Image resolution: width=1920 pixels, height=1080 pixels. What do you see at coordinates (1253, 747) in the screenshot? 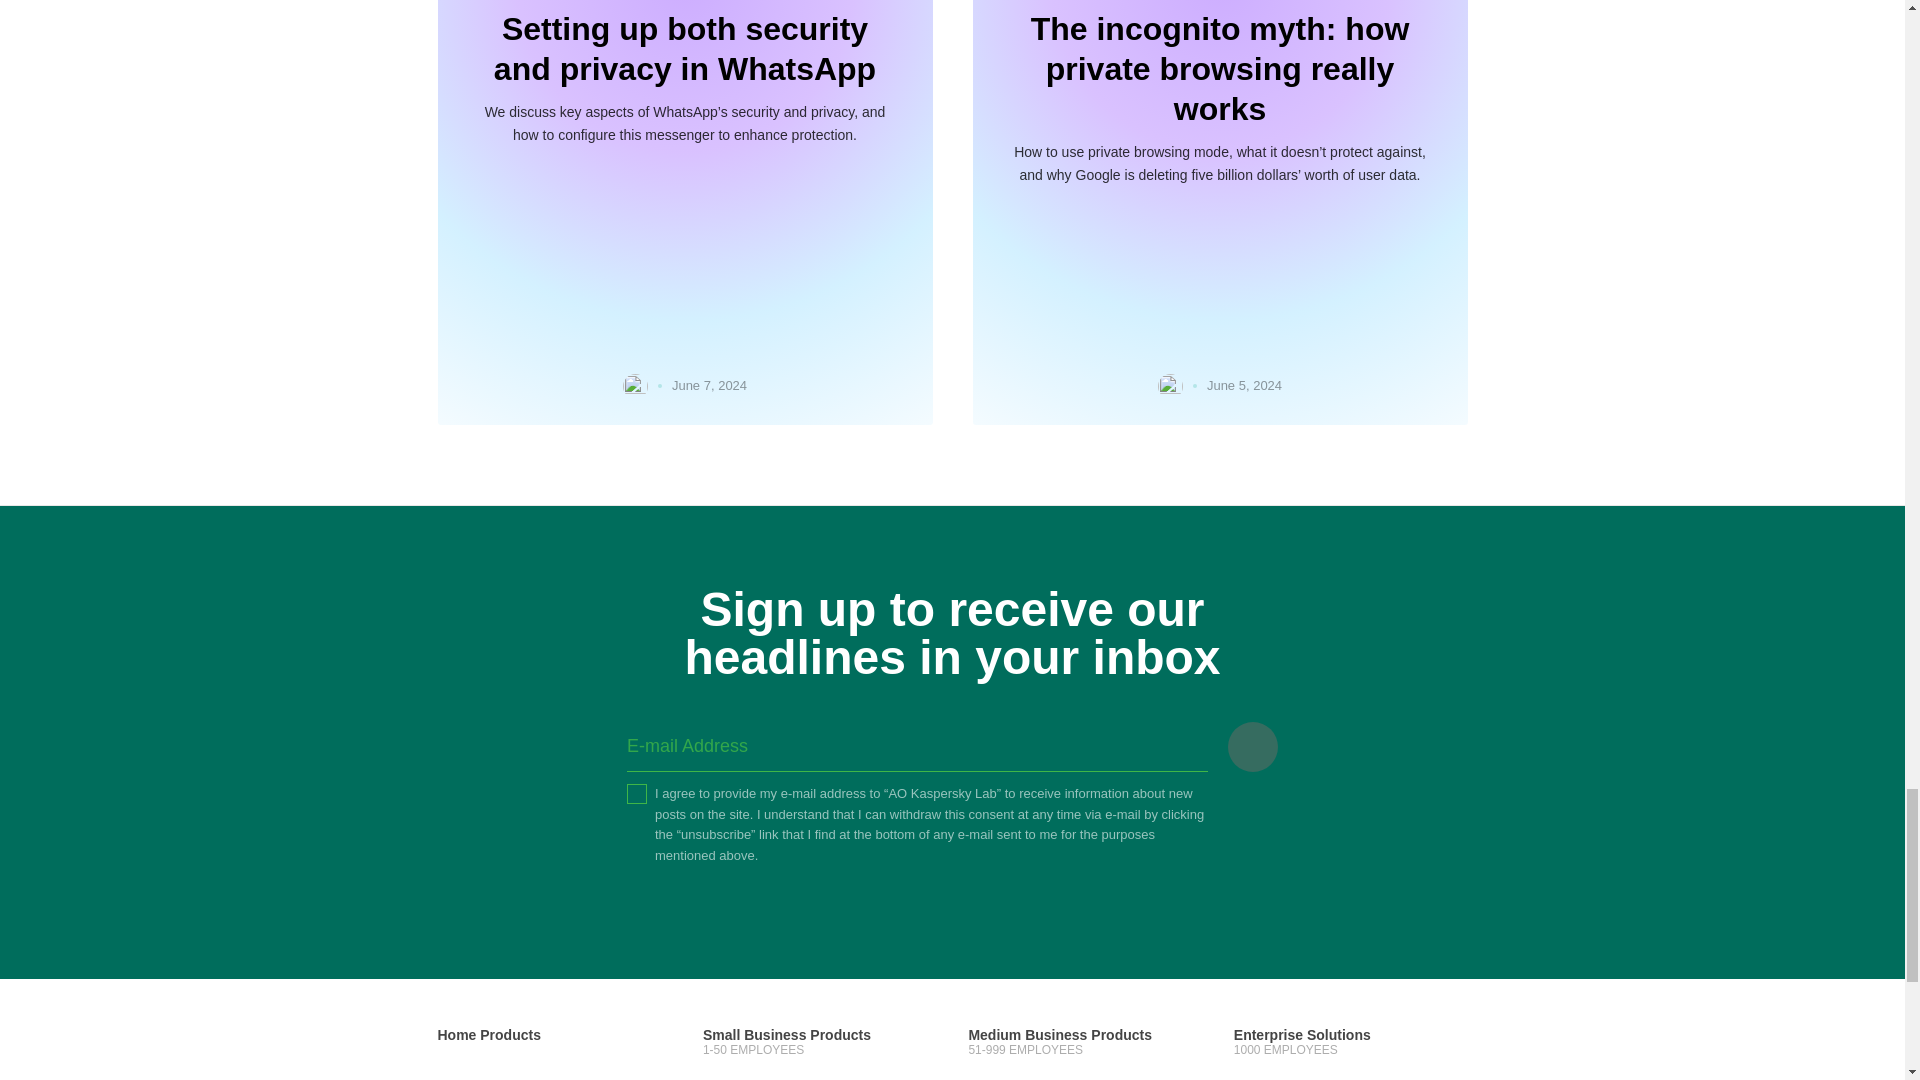
I see `Sign me Up` at bounding box center [1253, 747].